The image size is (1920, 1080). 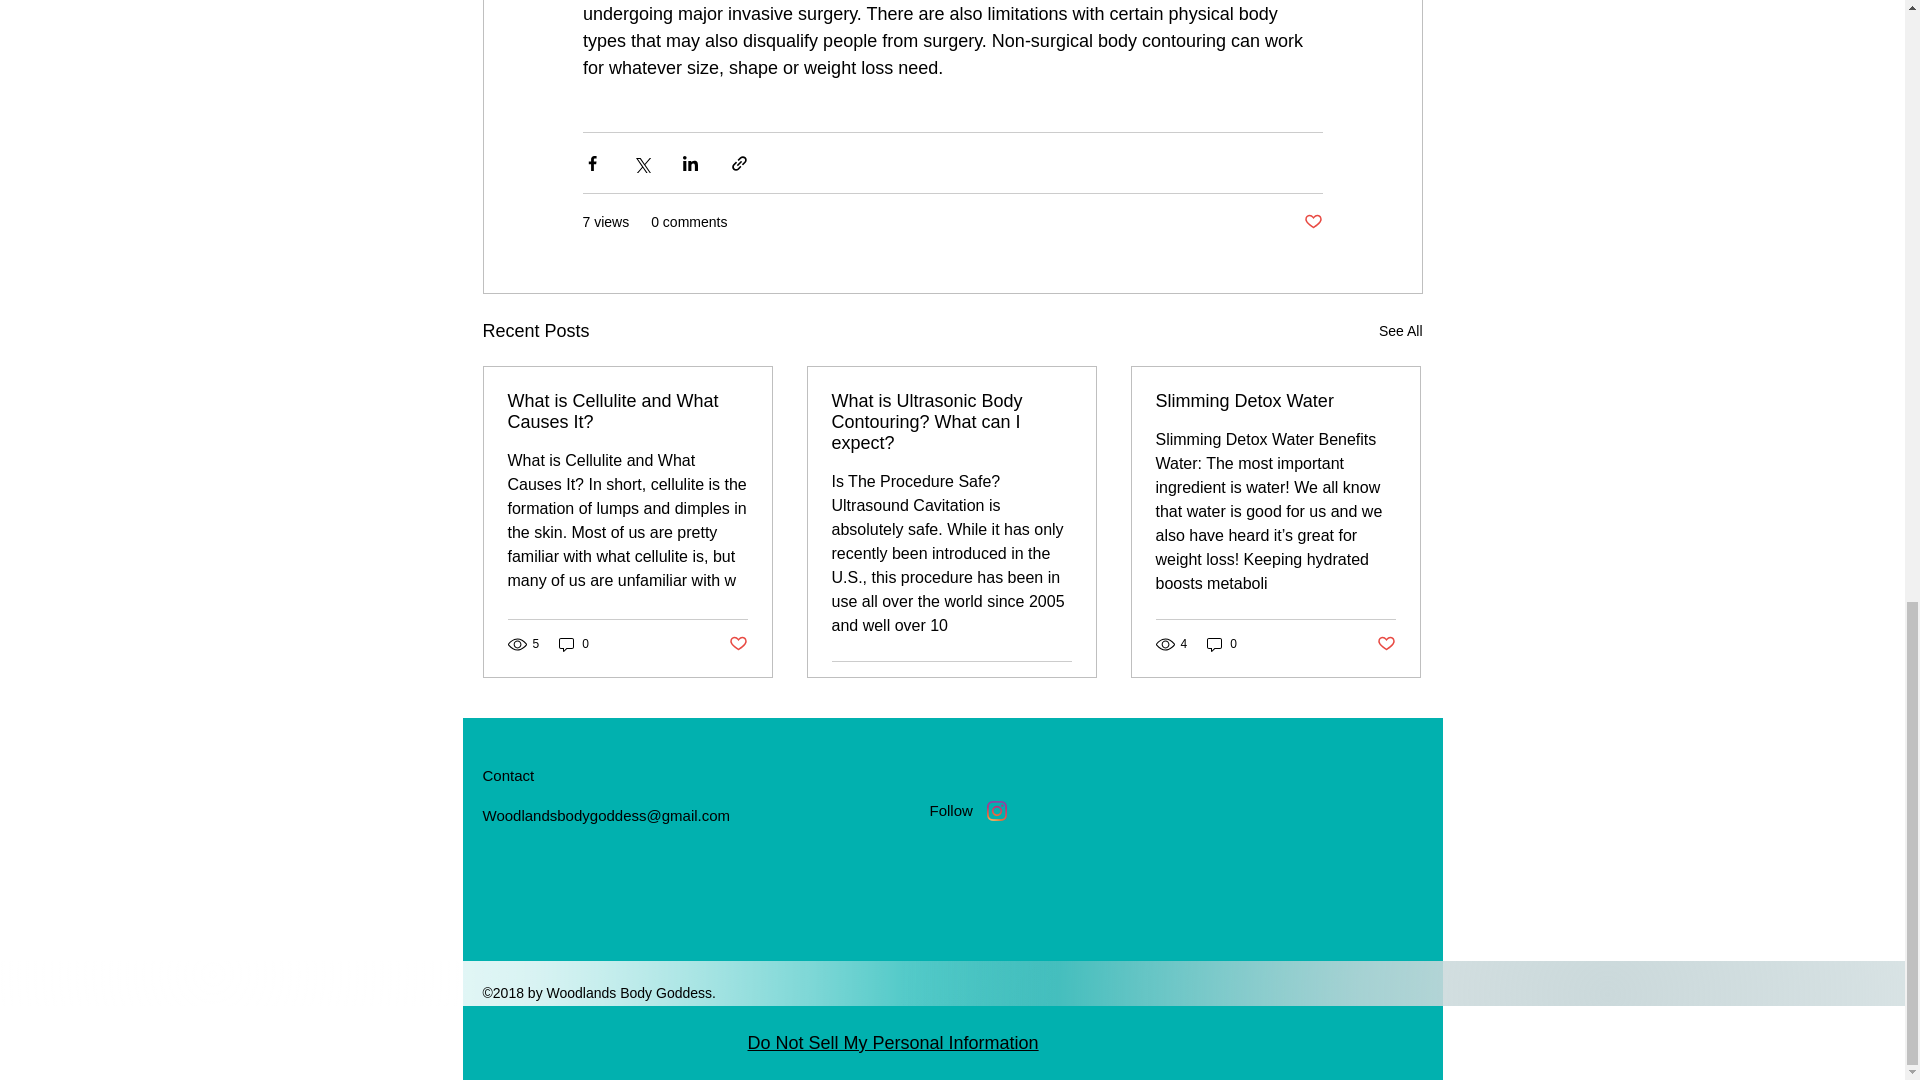 I want to click on Post not marked as liked, so click(x=1312, y=222).